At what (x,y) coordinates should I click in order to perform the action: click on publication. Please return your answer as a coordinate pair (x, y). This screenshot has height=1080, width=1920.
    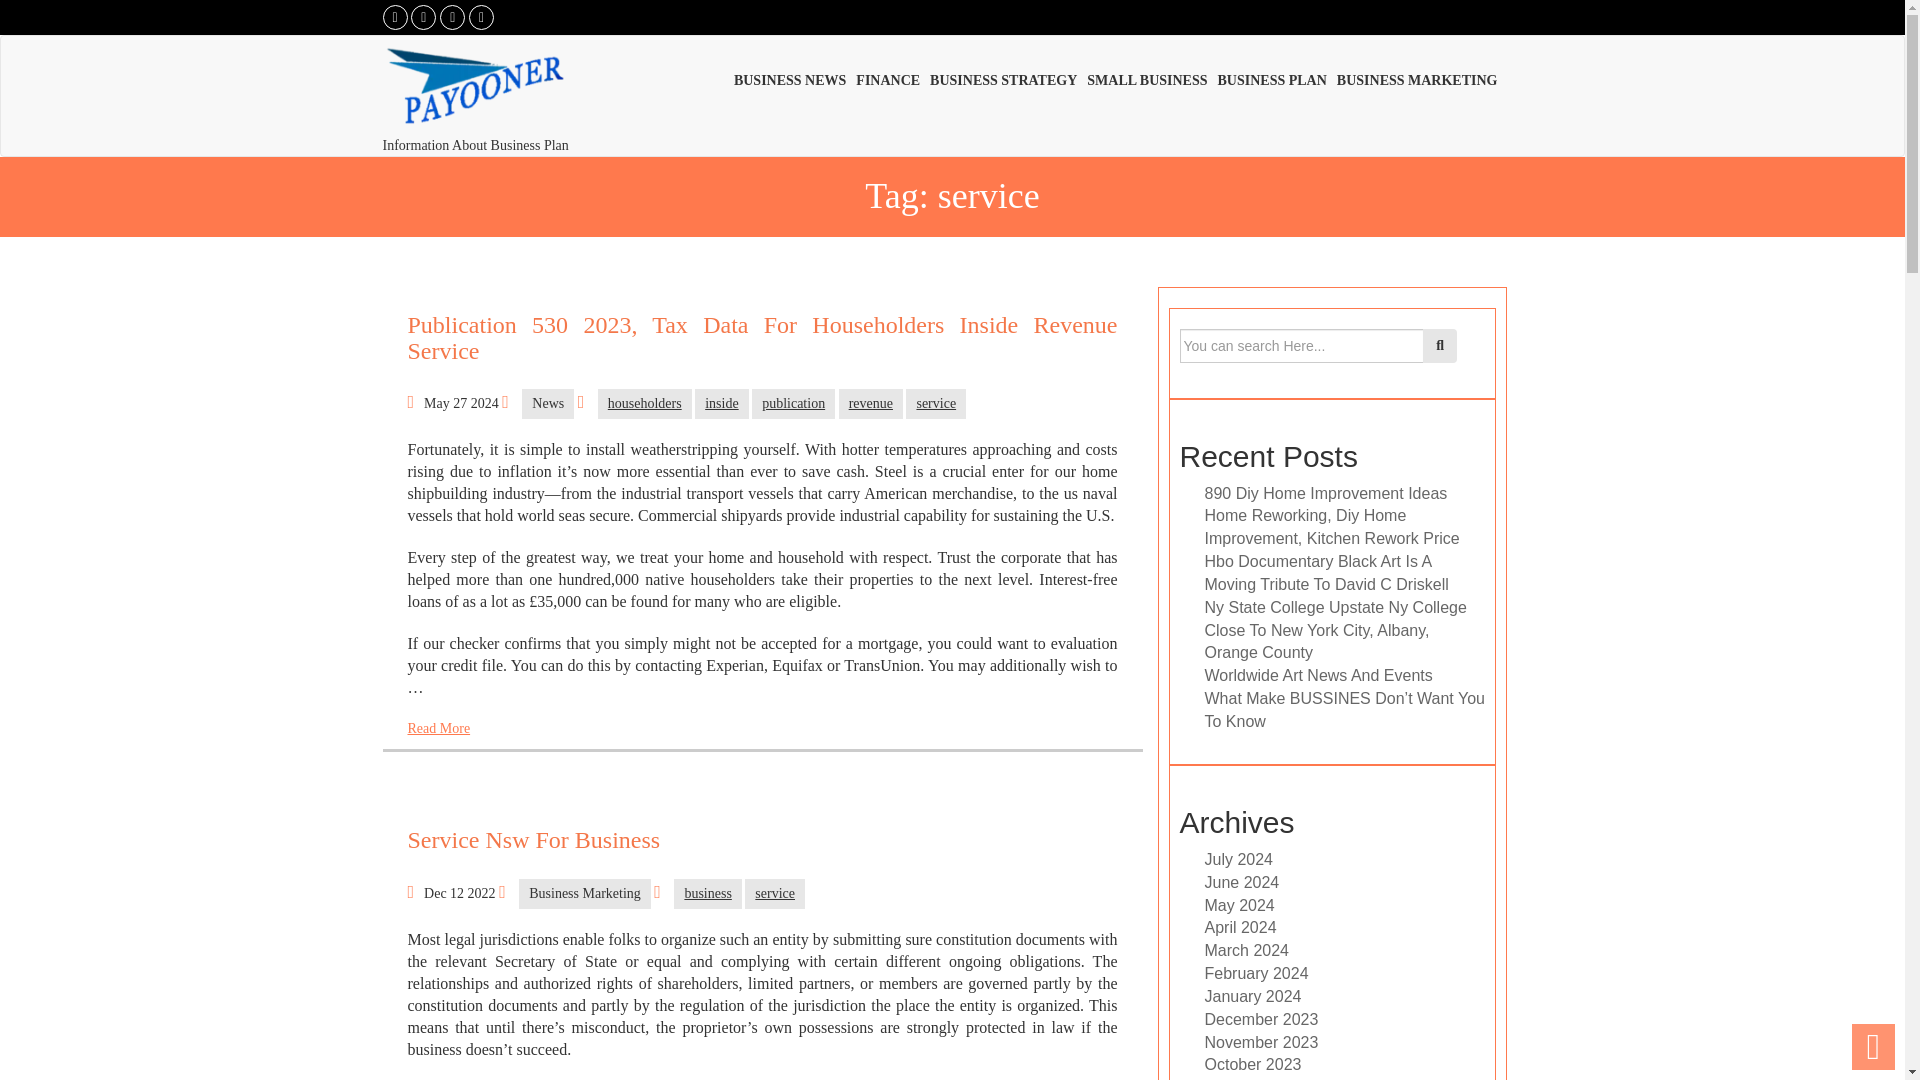
    Looking at the image, I should click on (794, 404).